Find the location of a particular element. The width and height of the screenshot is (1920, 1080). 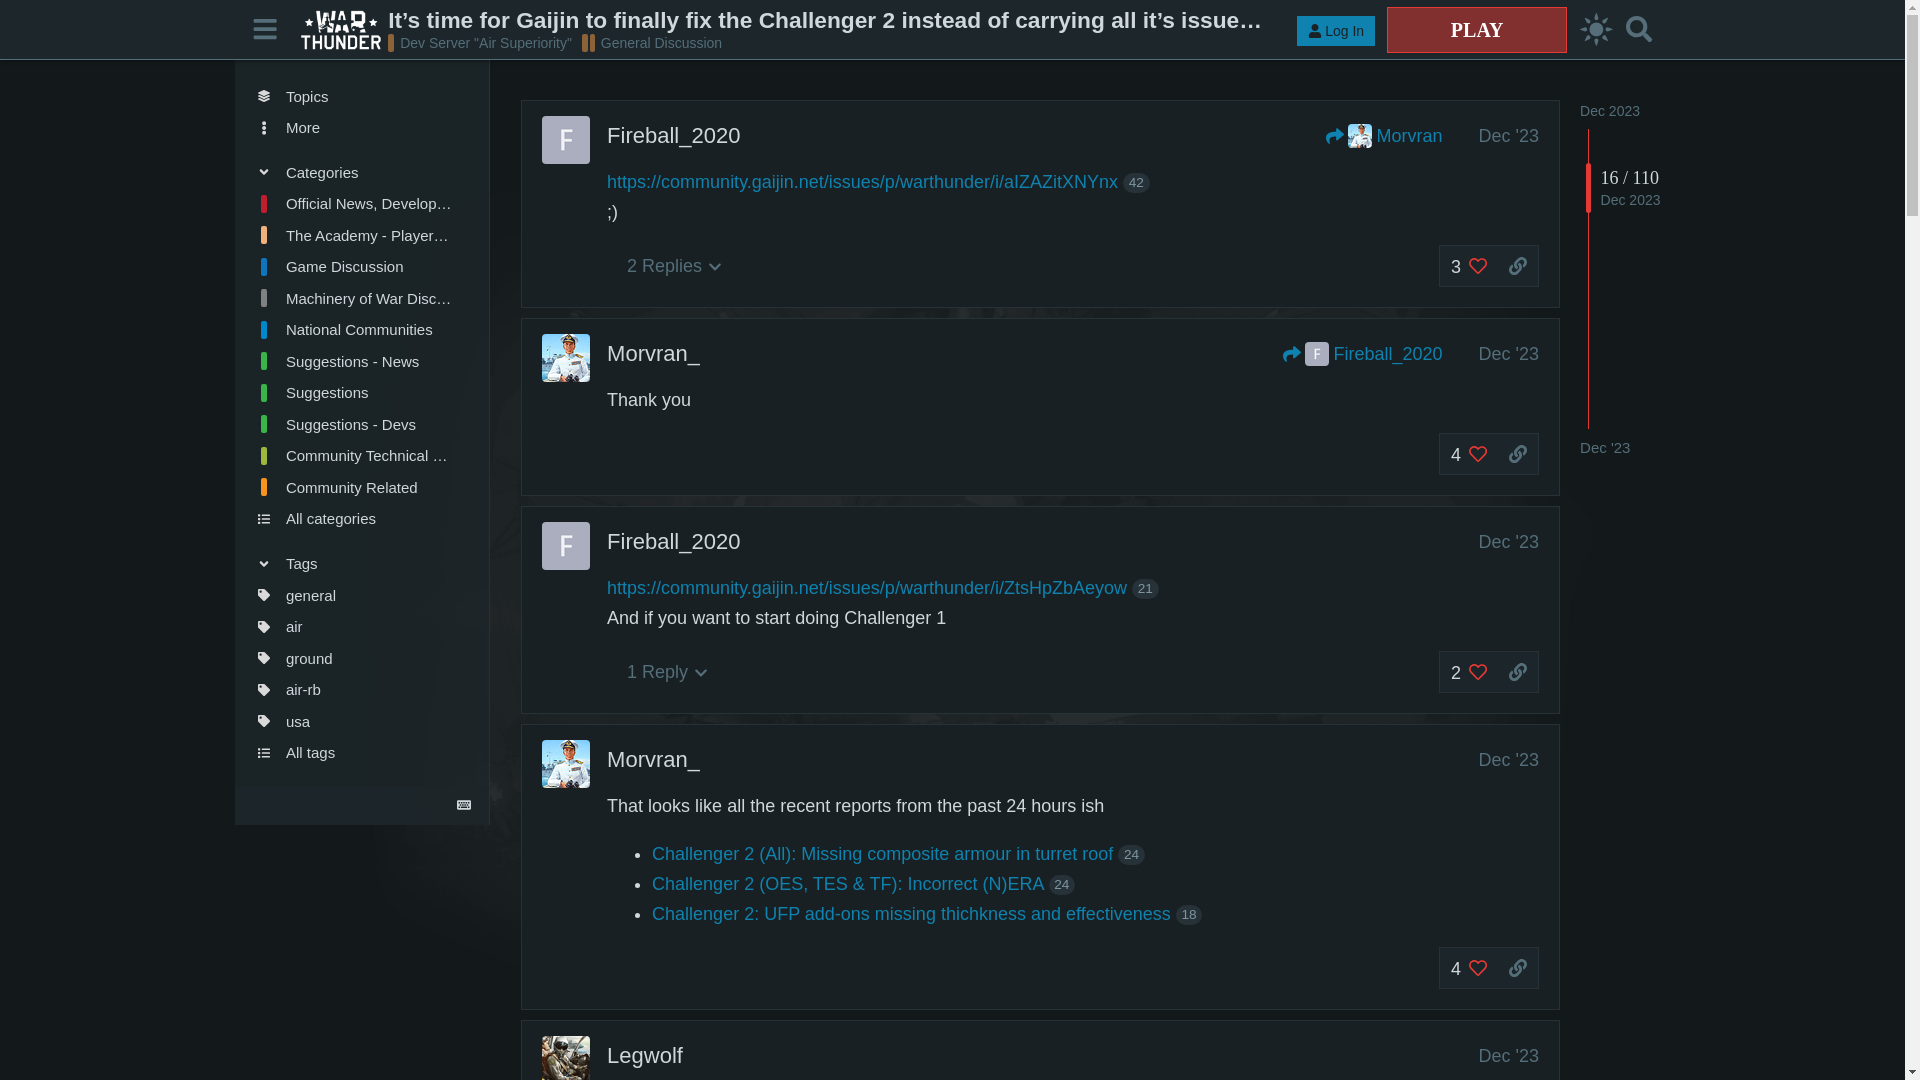

PLAY is located at coordinates (1476, 29).